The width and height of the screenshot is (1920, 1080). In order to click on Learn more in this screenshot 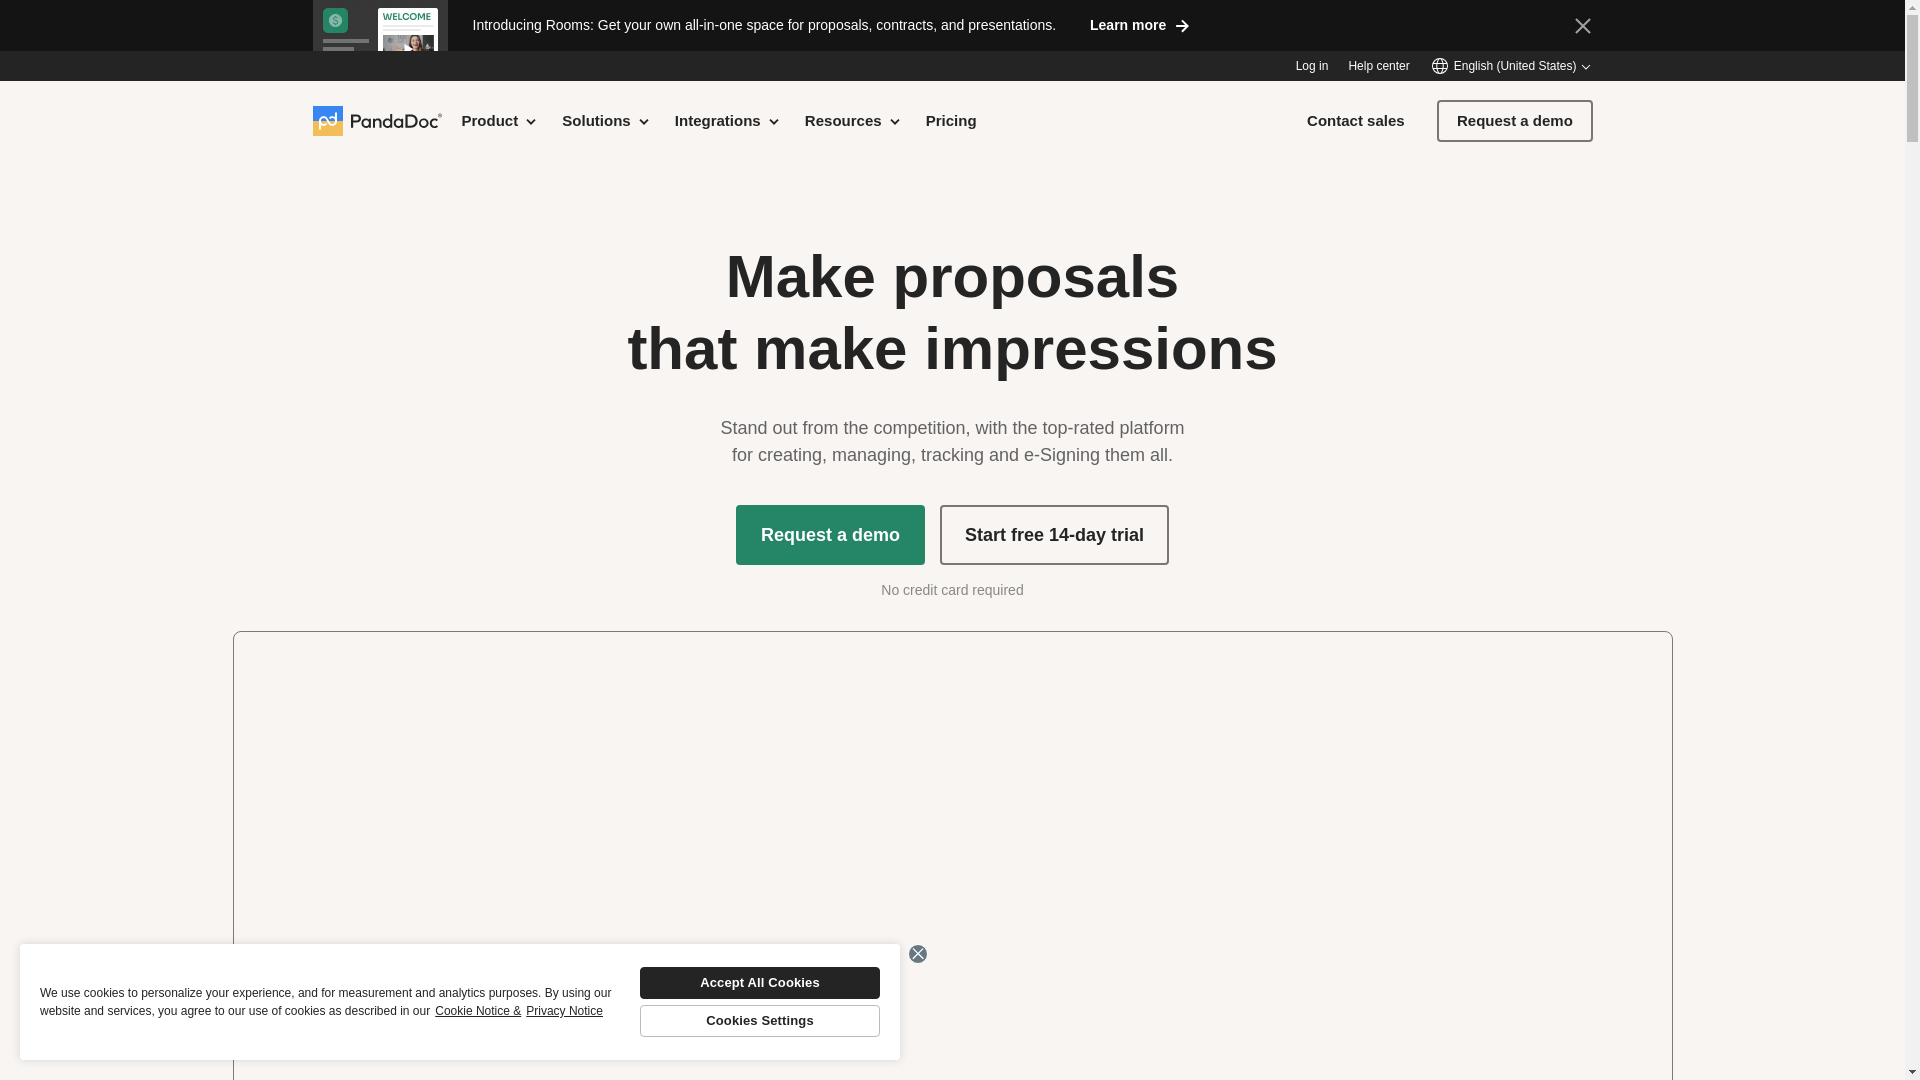, I will do `click(1140, 24)`.